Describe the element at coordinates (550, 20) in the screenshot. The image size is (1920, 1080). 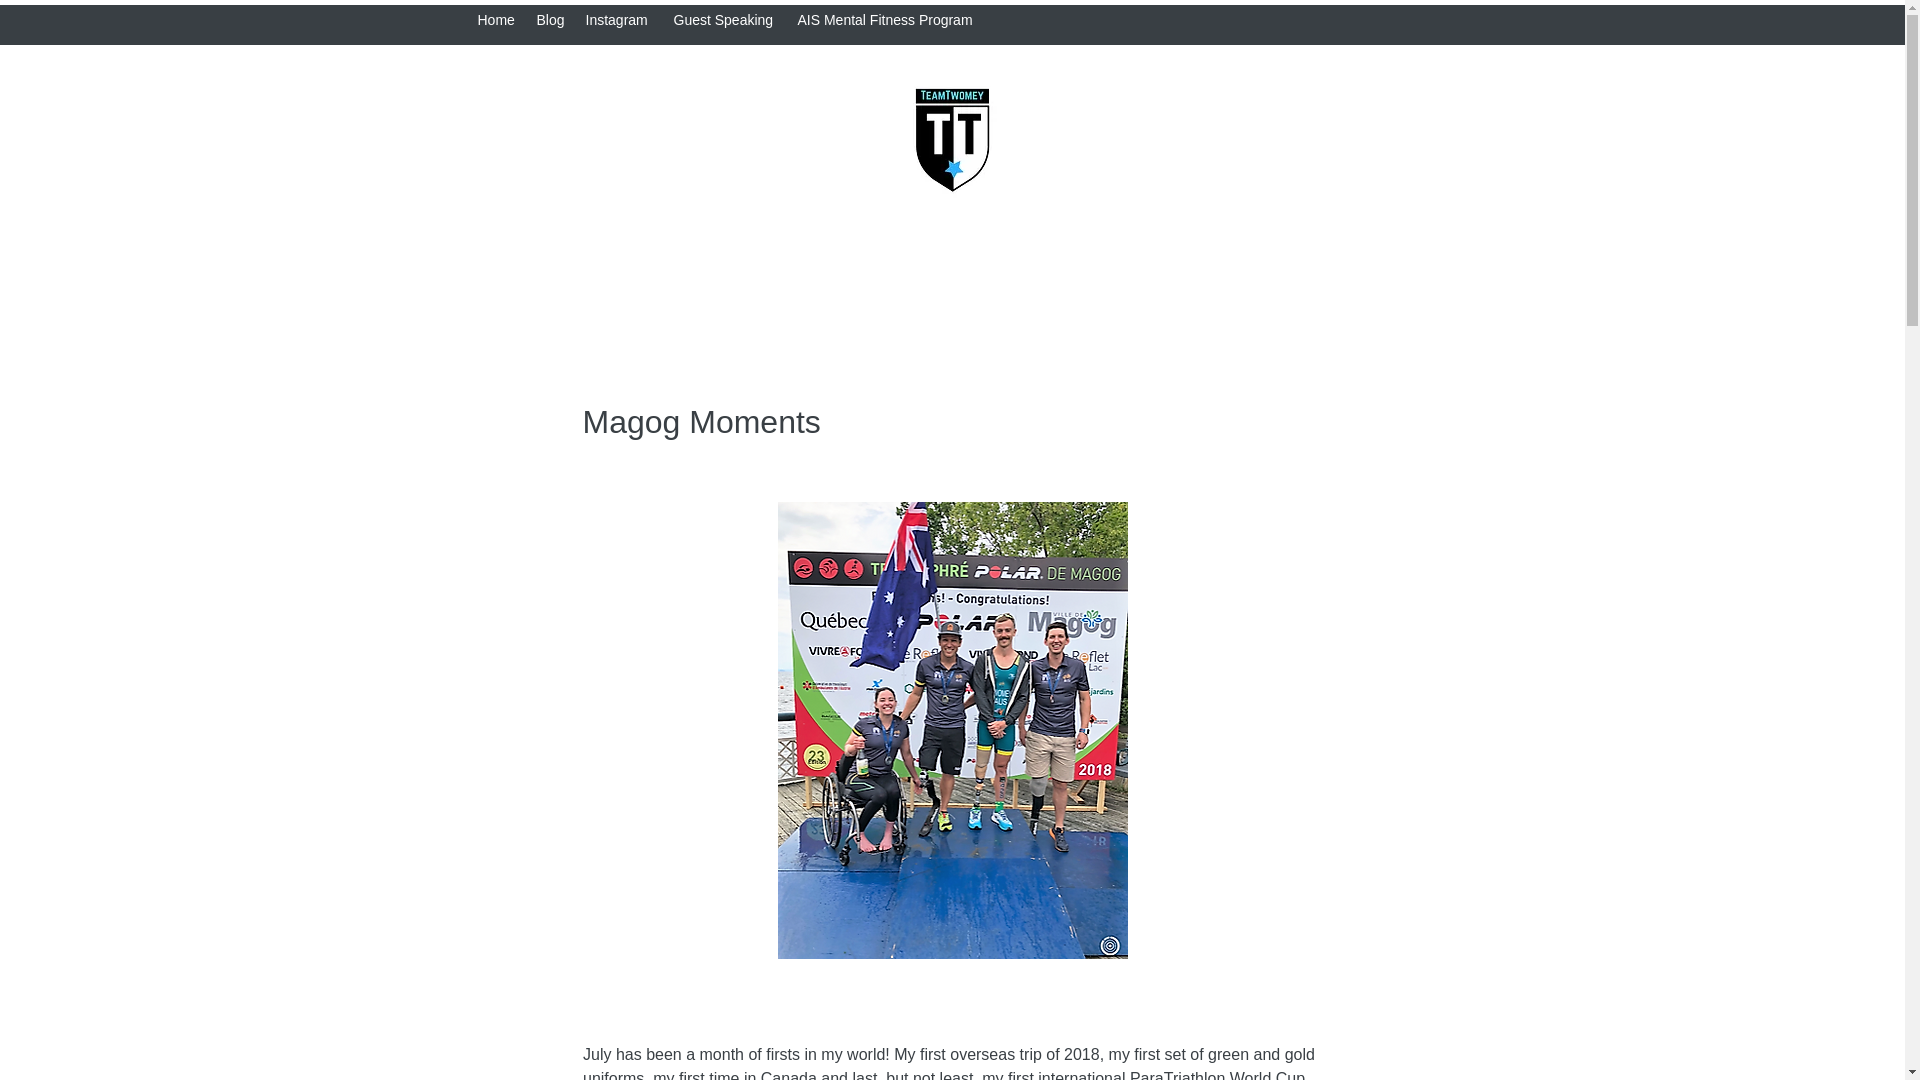
I see `Blog` at that location.